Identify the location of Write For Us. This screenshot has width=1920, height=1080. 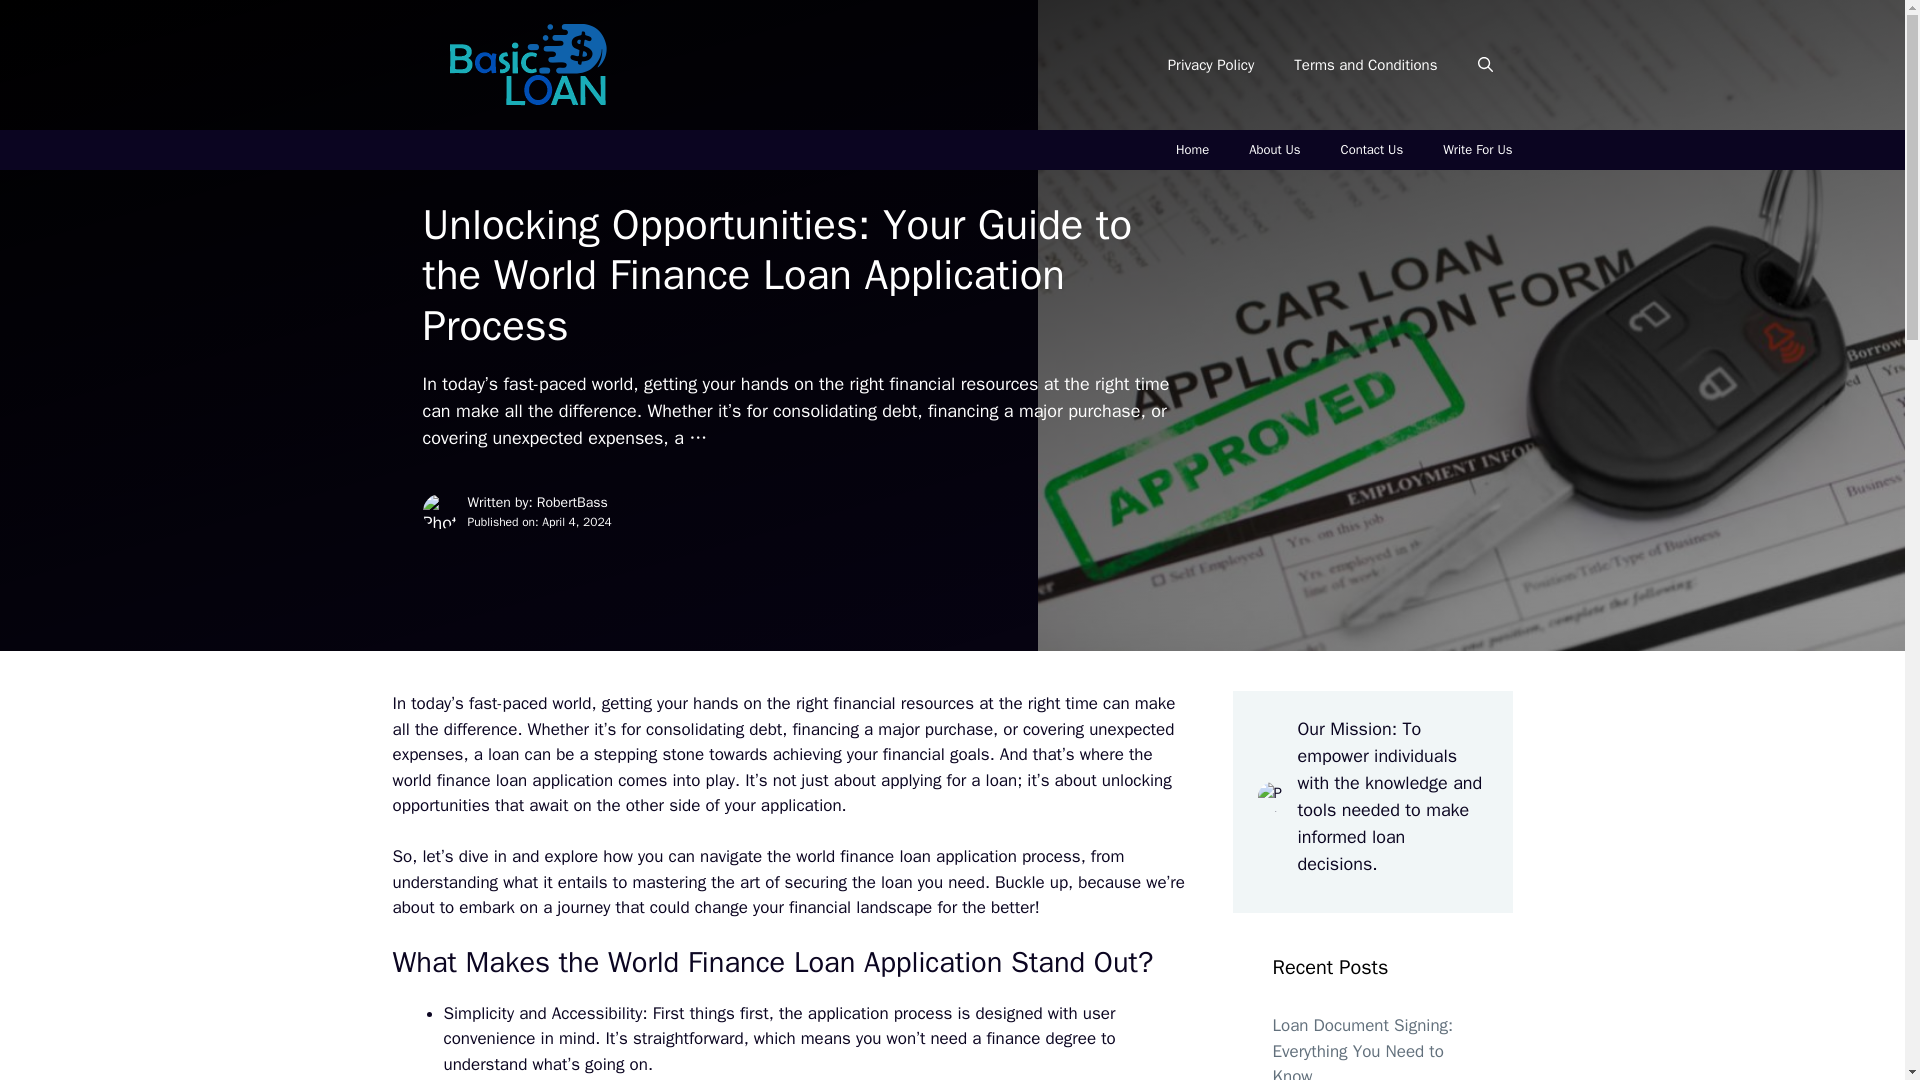
(1477, 149).